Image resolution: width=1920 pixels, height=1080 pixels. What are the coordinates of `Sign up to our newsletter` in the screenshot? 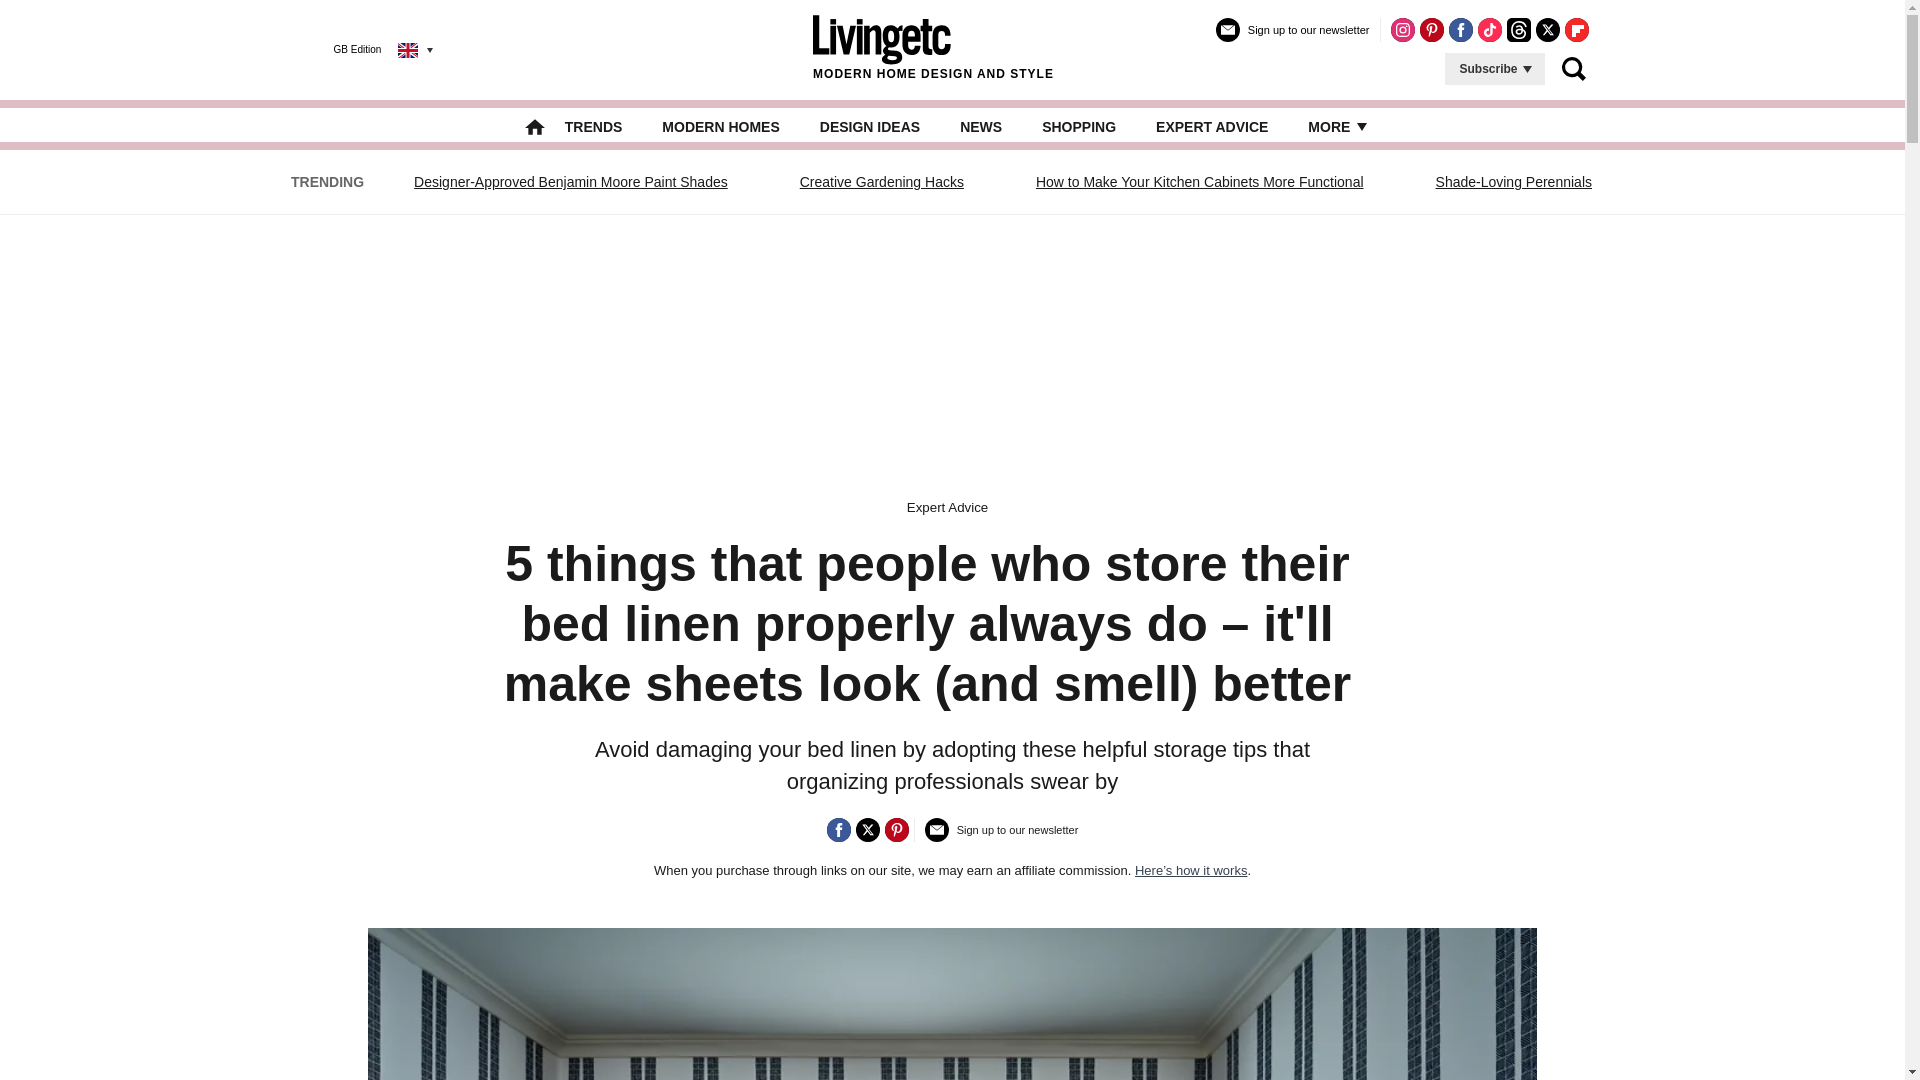 It's located at (1292, 38).